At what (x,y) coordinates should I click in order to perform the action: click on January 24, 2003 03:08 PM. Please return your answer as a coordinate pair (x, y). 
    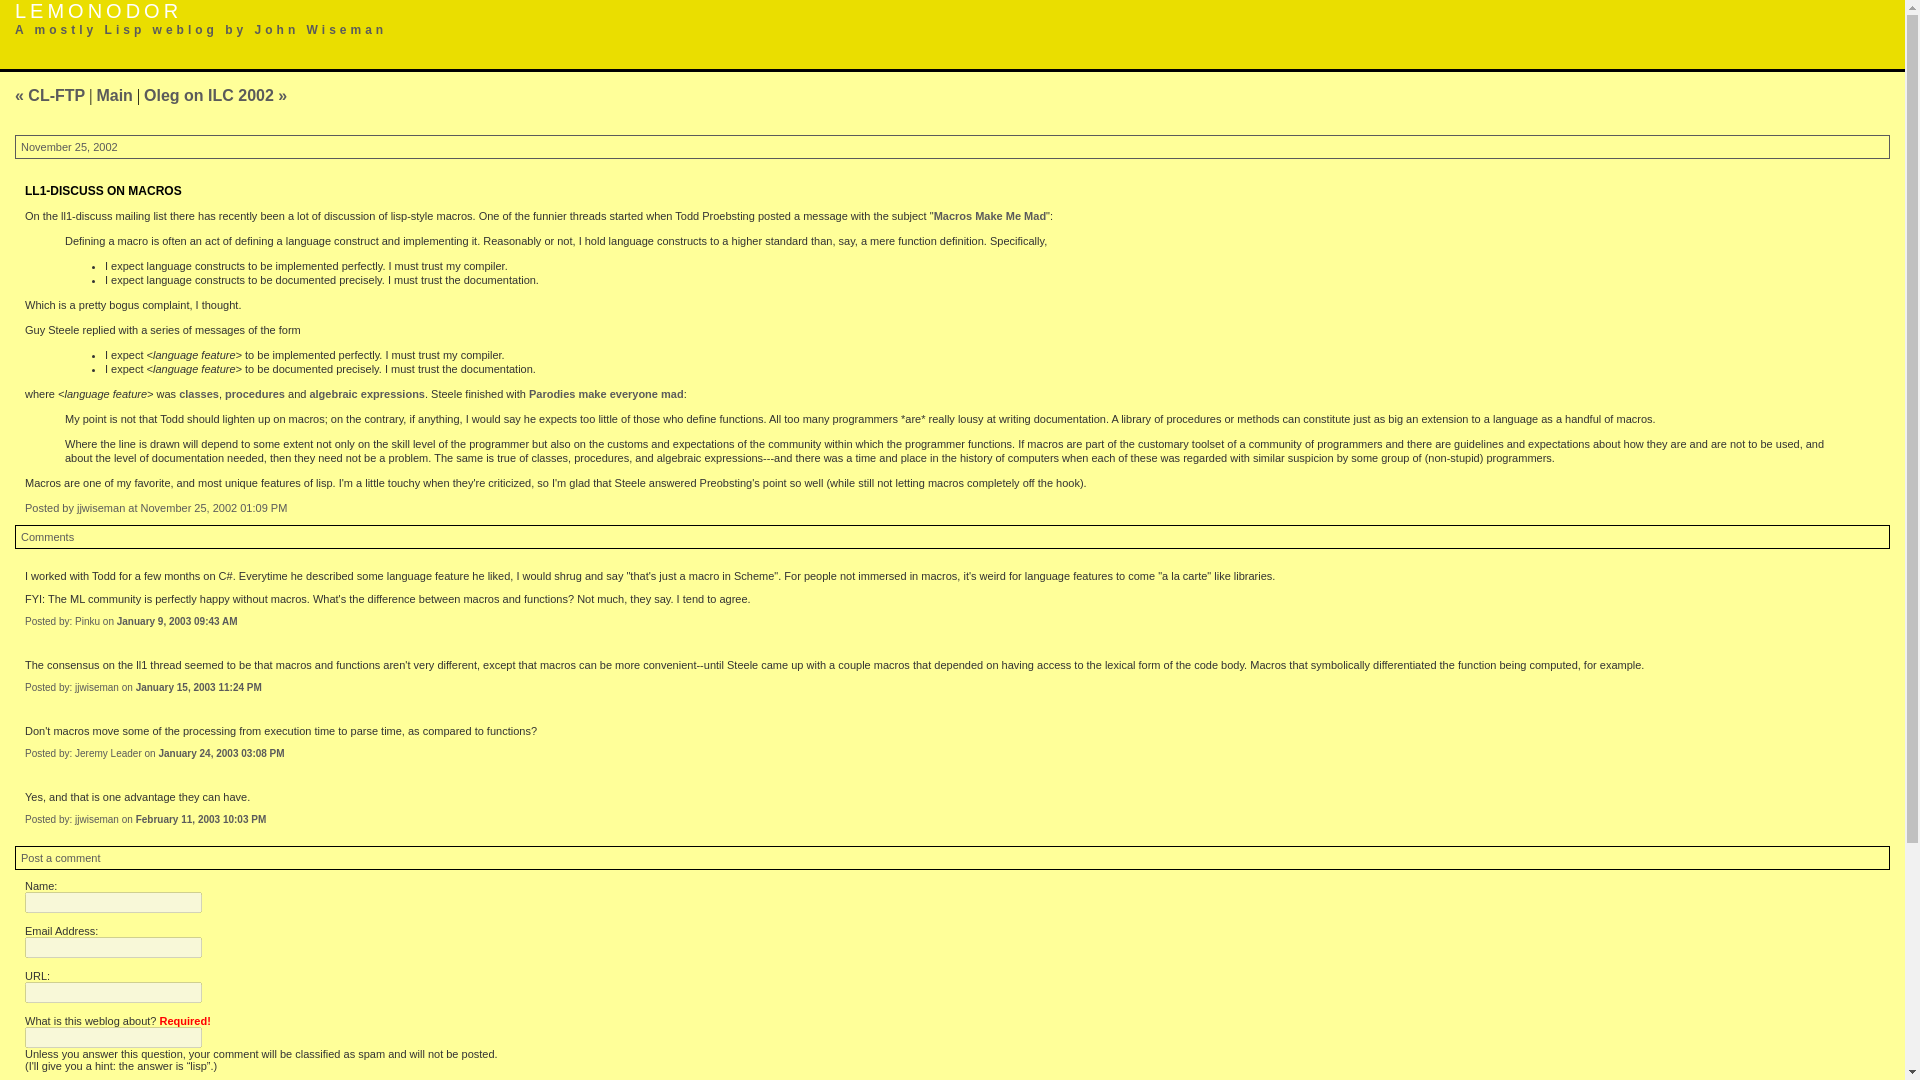
    Looking at the image, I should click on (220, 754).